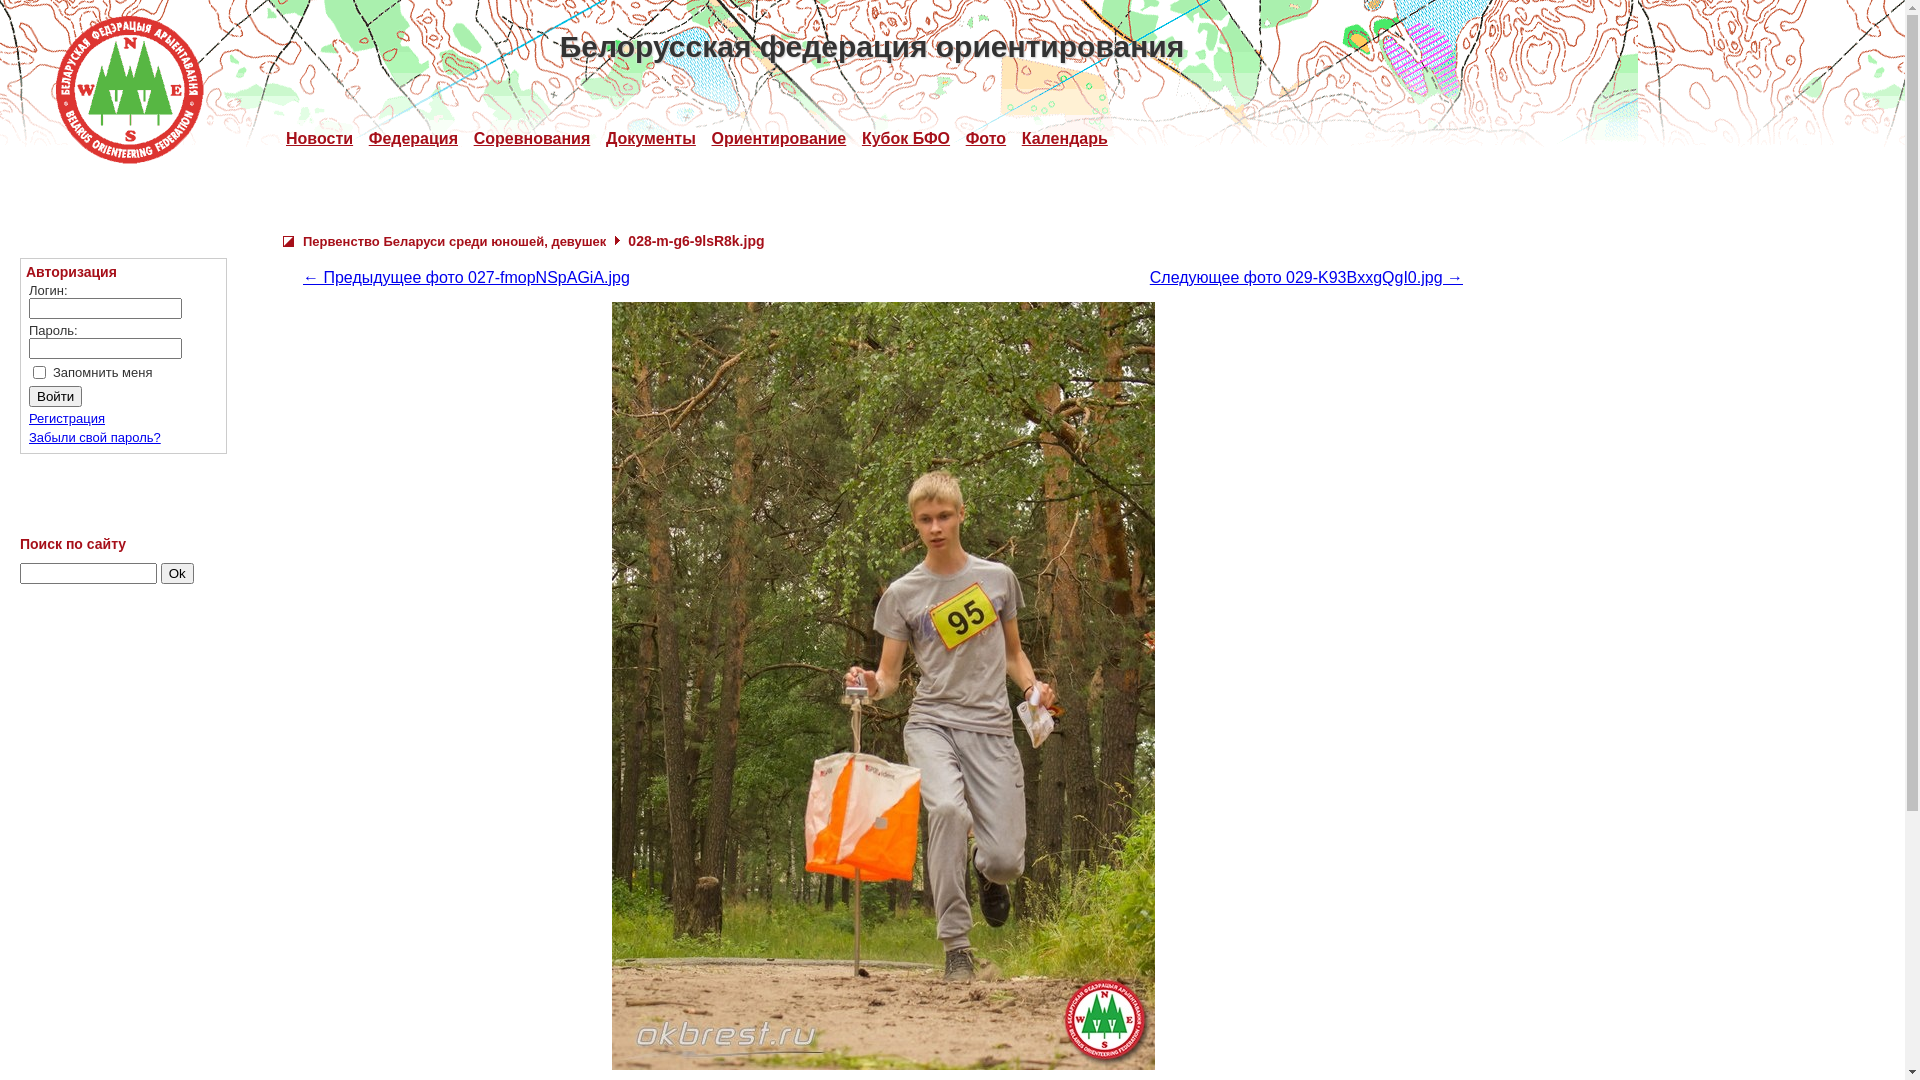  I want to click on 028-m-g6-9lsR8k.jpg, so click(884, 686).